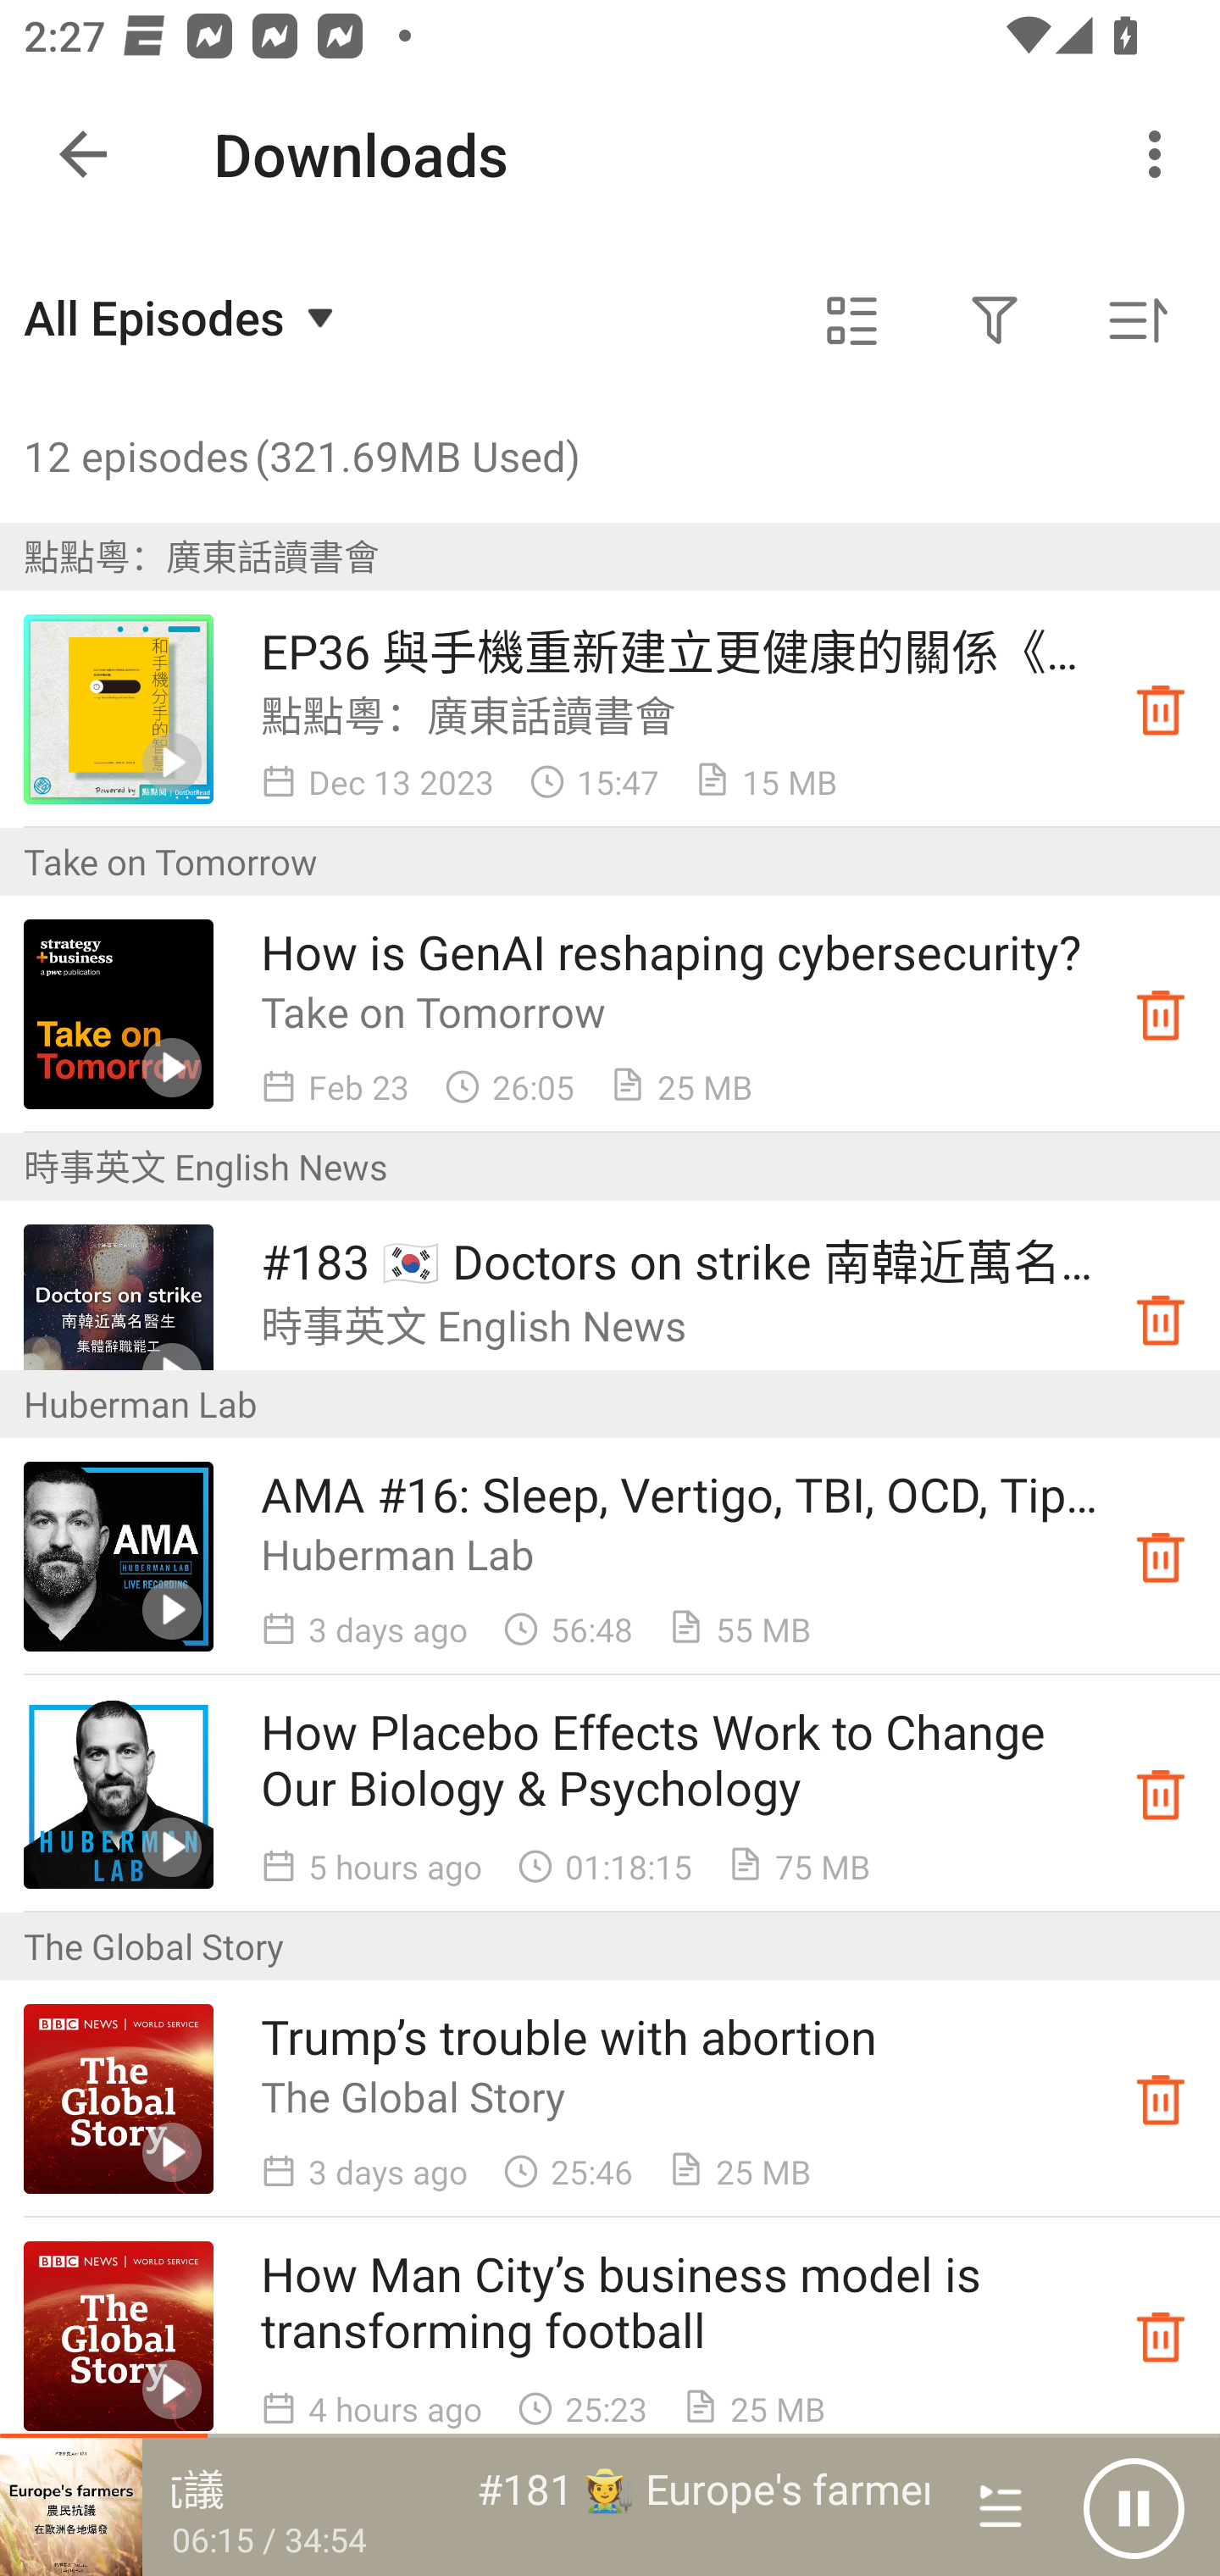 The height and width of the screenshot is (2576, 1220). What do you see at coordinates (1161, 1556) in the screenshot?
I see `Downloaded` at bounding box center [1161, 1556].